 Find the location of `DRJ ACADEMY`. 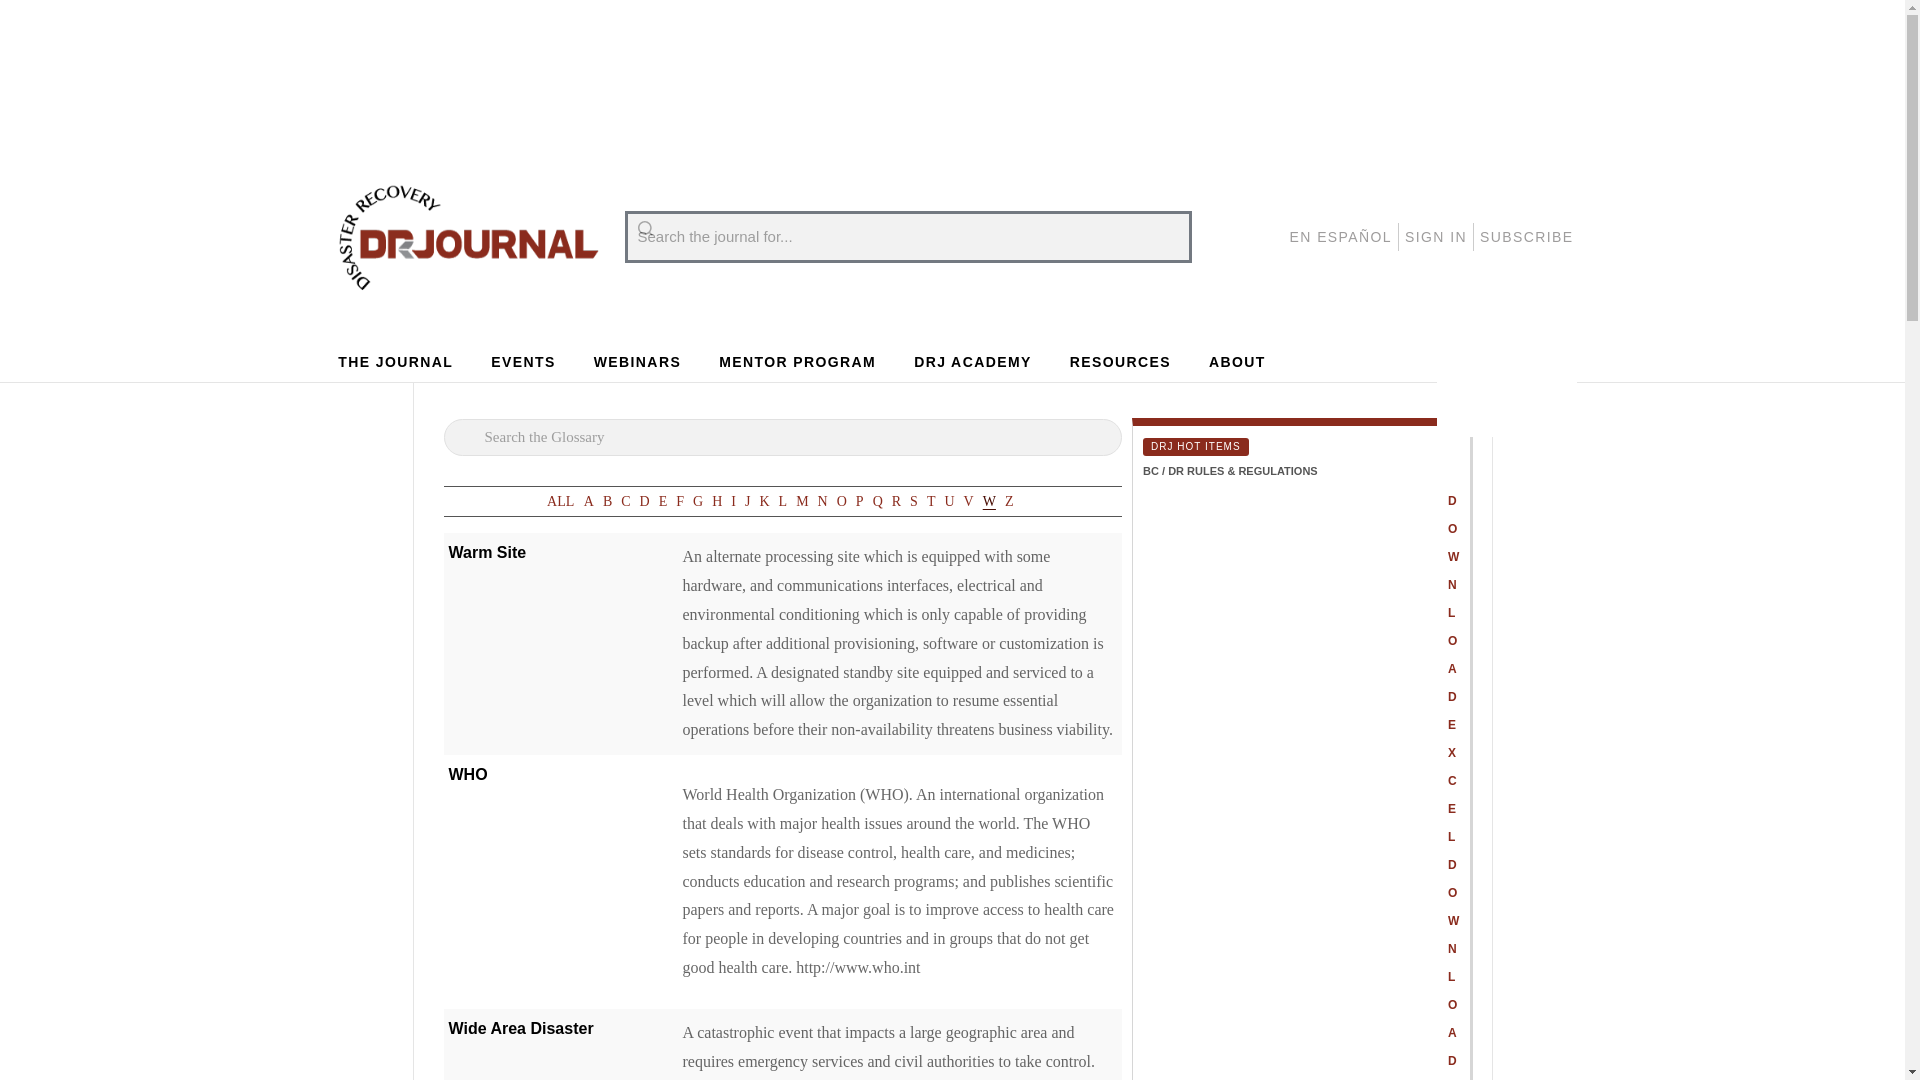

DRJ ACADEMY is located at coordinates (972, 362).